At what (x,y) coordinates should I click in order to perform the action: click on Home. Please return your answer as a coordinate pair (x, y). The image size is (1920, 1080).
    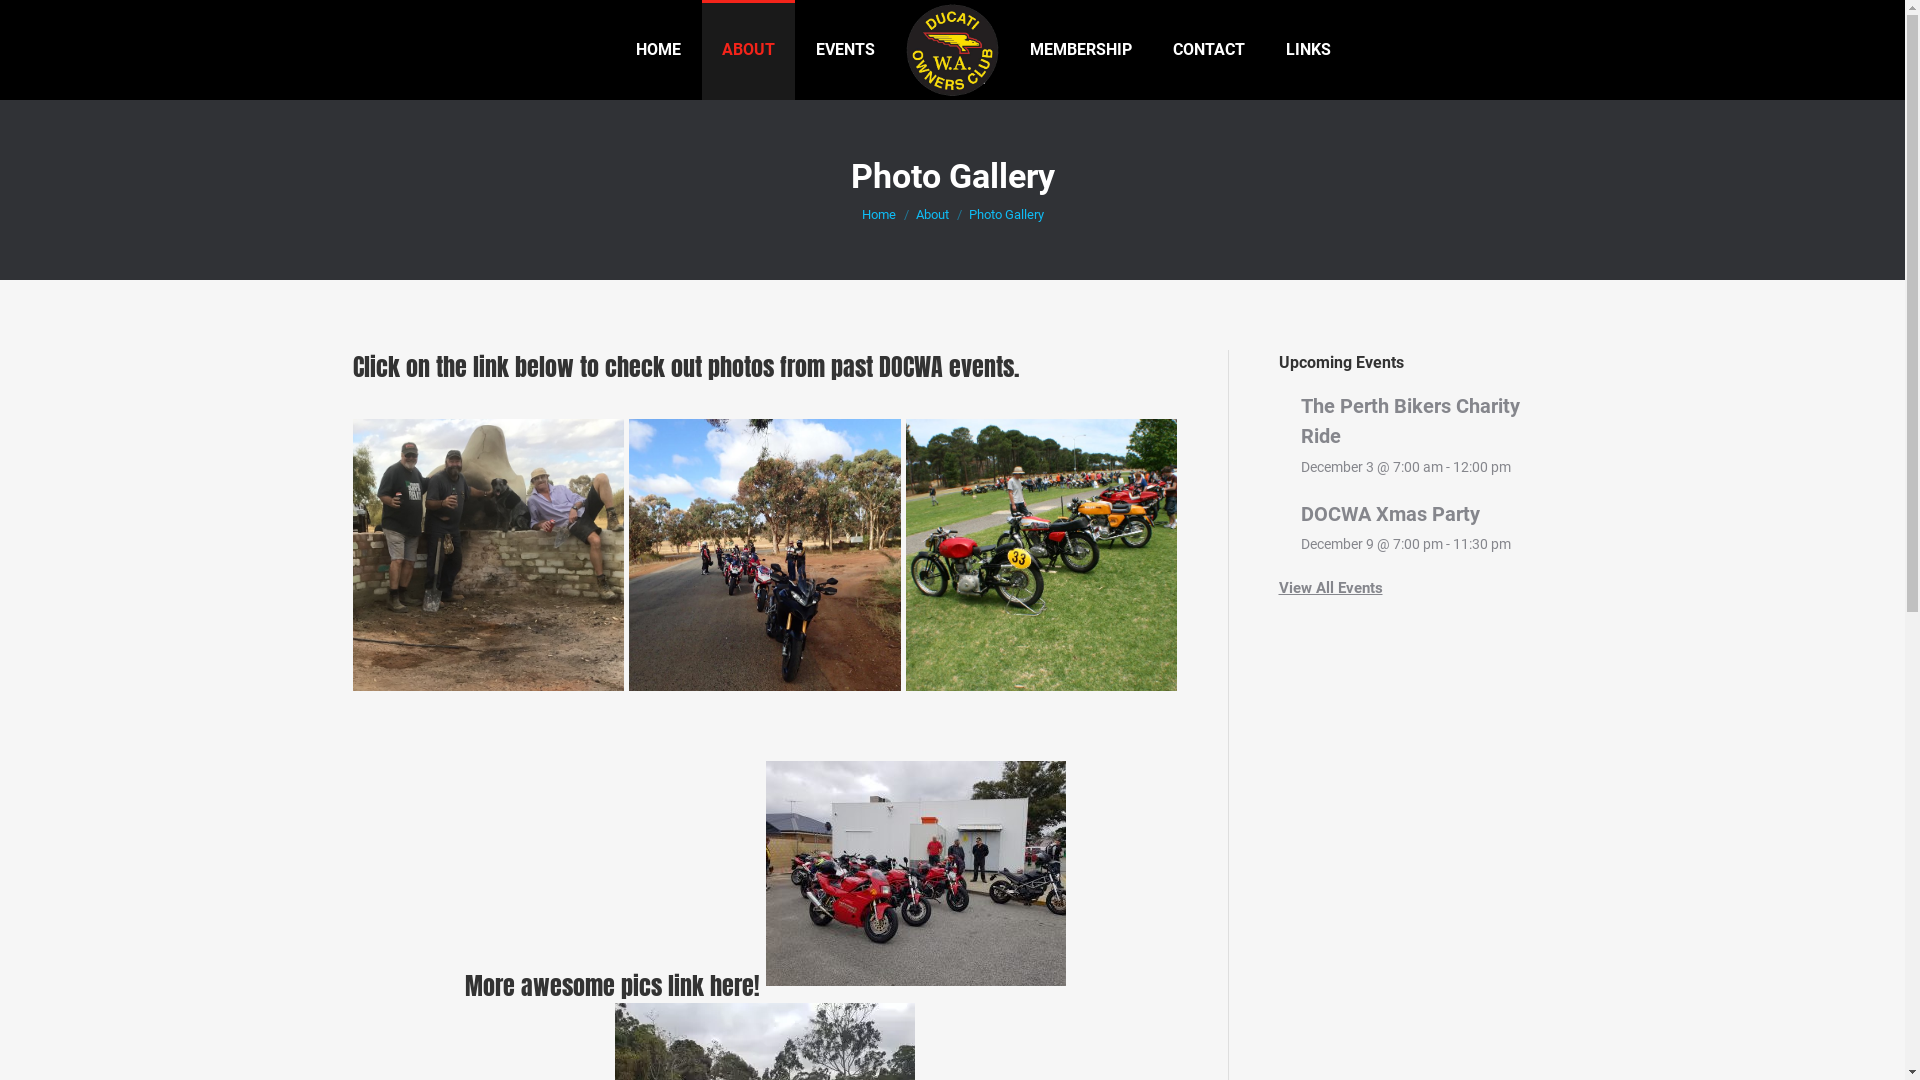
    Looking at the image, I should click on (879, 214).